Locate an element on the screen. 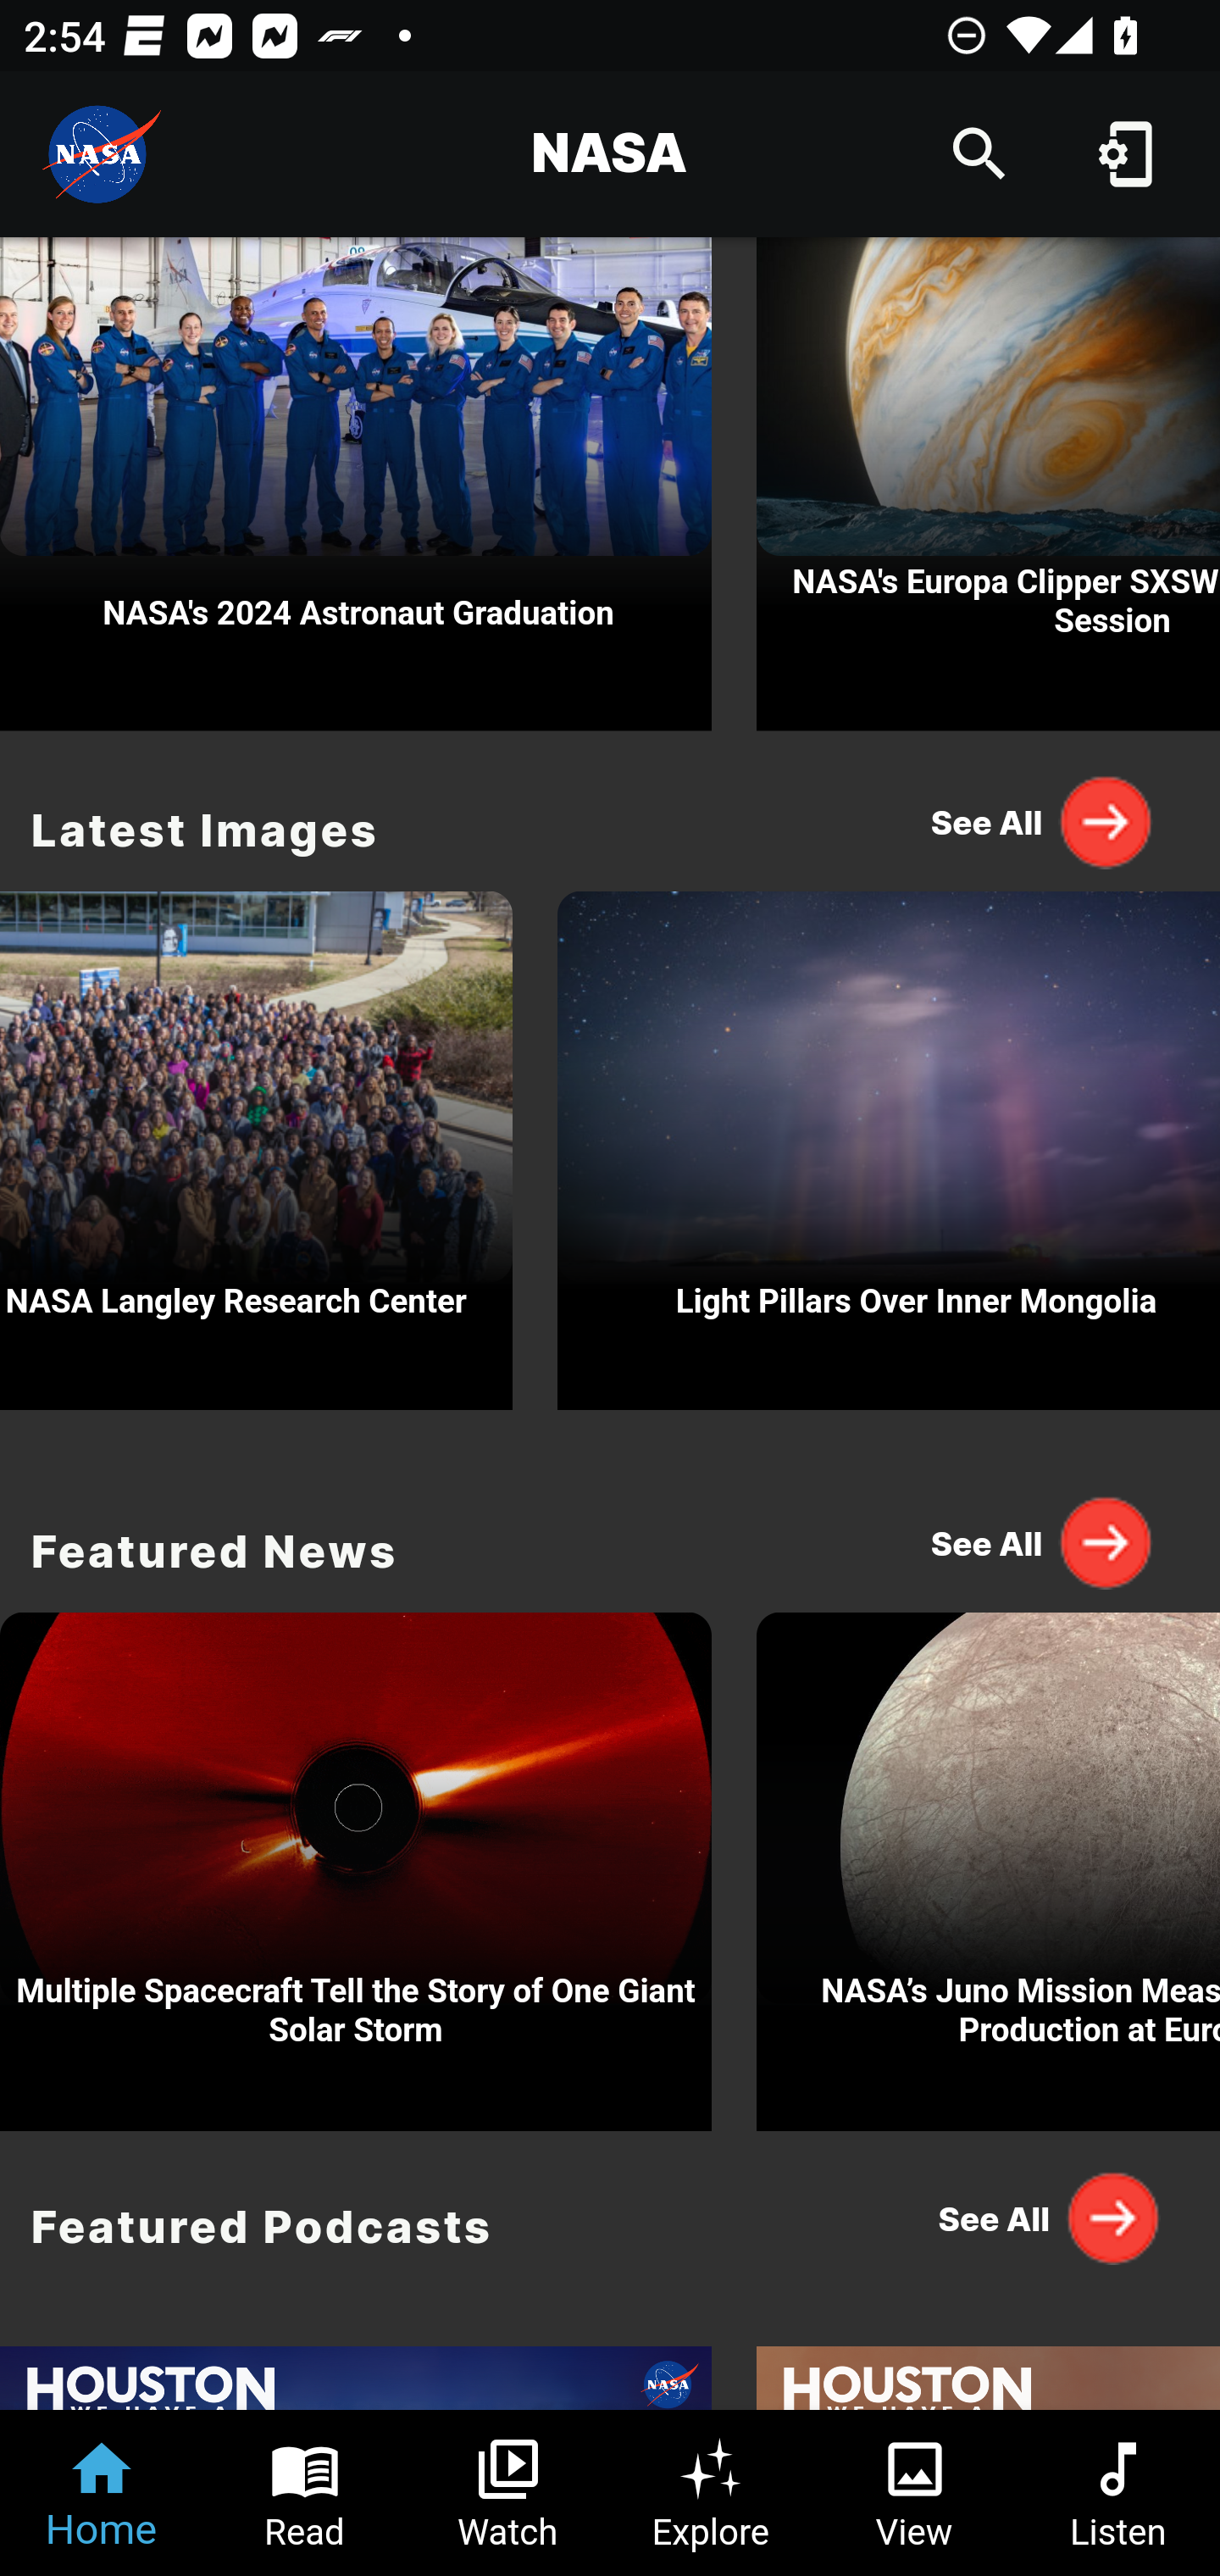 The width and height of the screenshot is (1220, 2576). NASA's 2024 Astronaut Graduation is located at coordinates (356, 484).